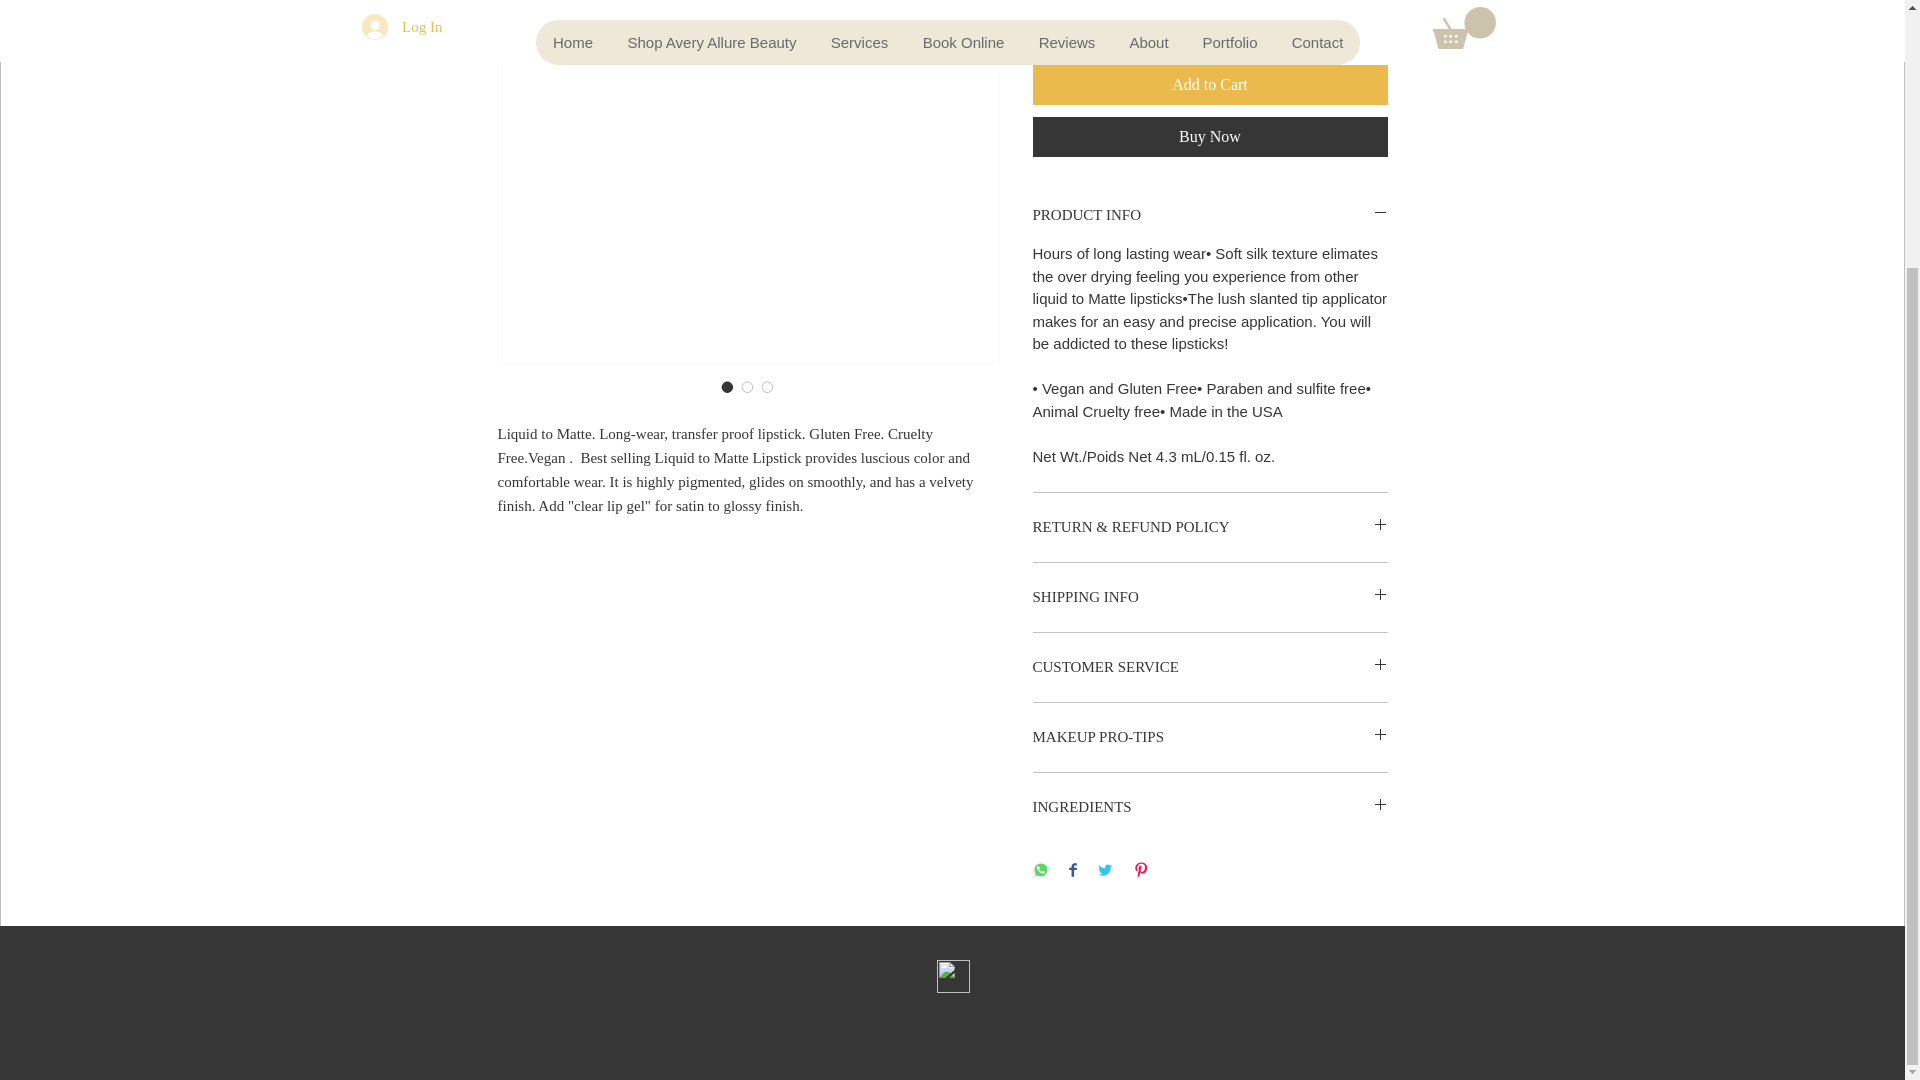  What do you see at coordinates (1209, 598) in the screenshot?
I see `SHIPPING INFO` at bounding box center [1209, 598].